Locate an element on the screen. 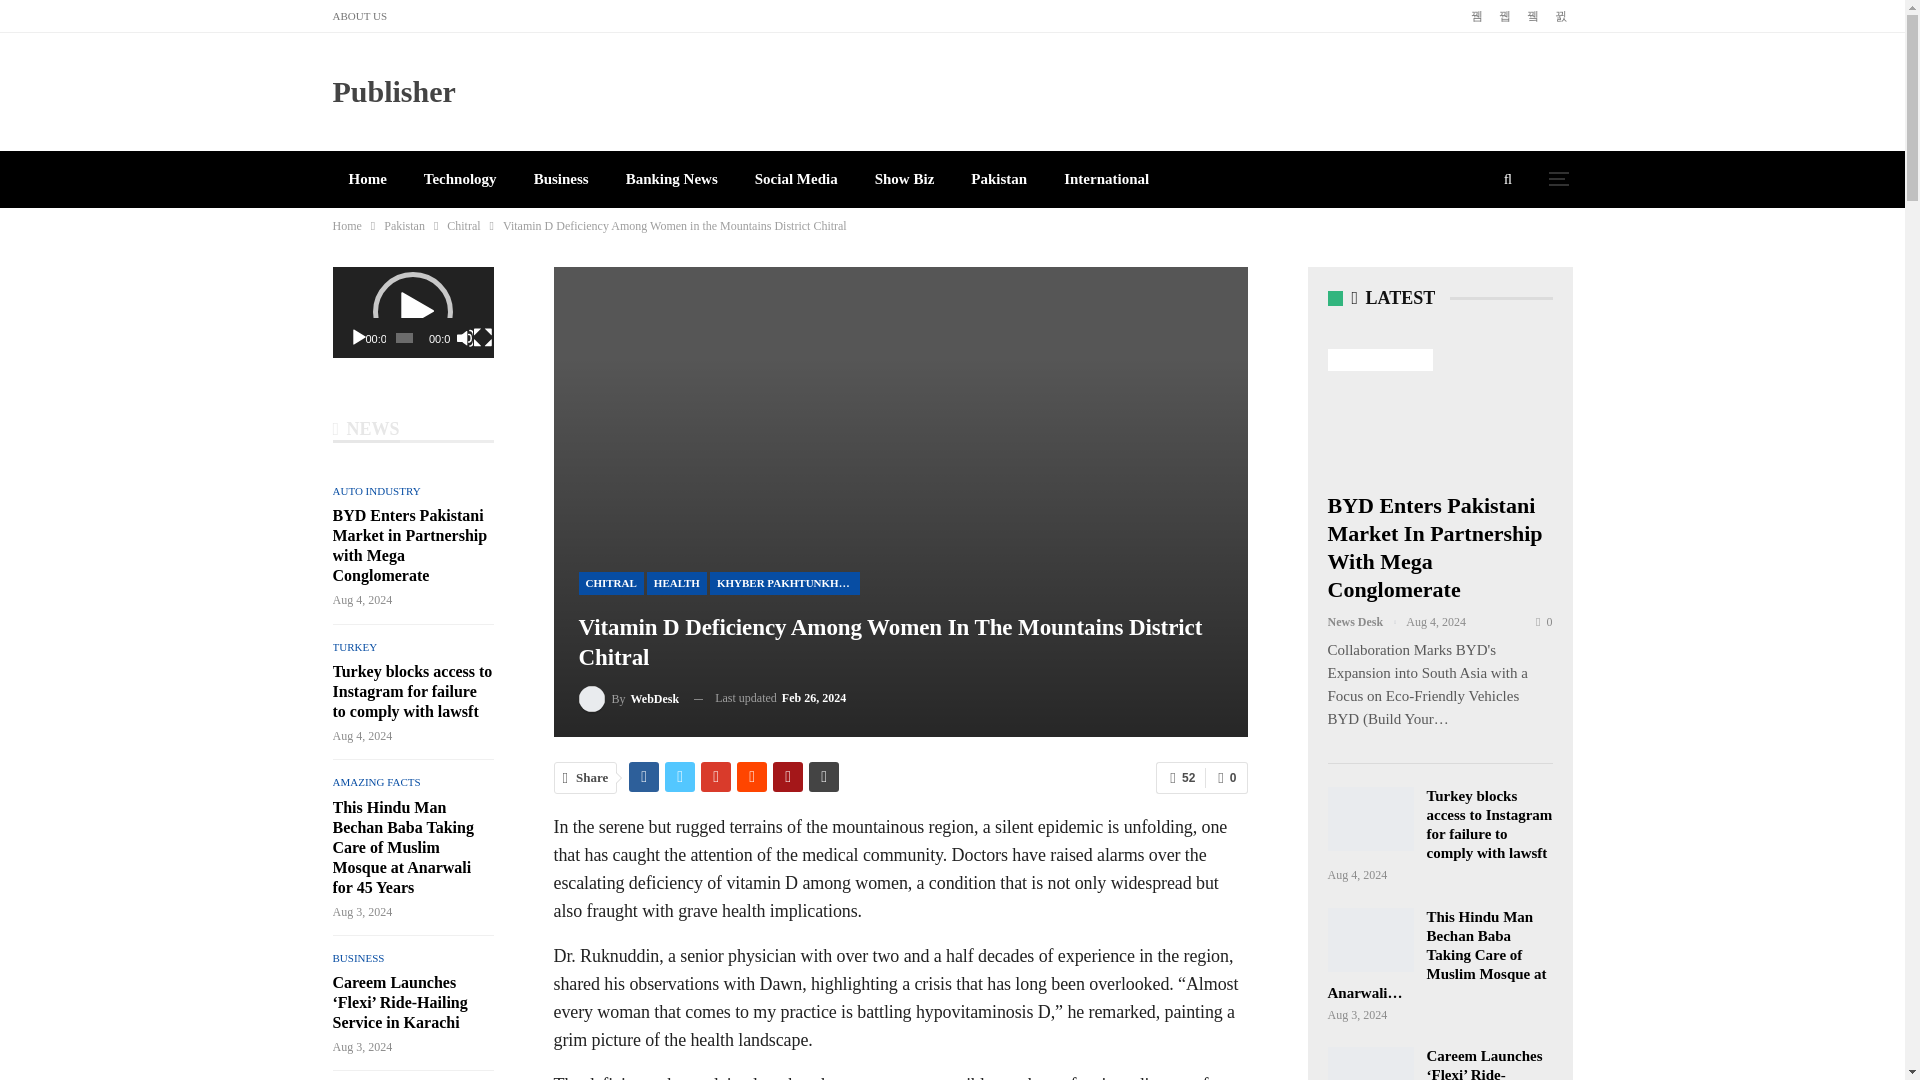  KHYBER PAKHTUNKHWA is located at coordinates (785, 584).